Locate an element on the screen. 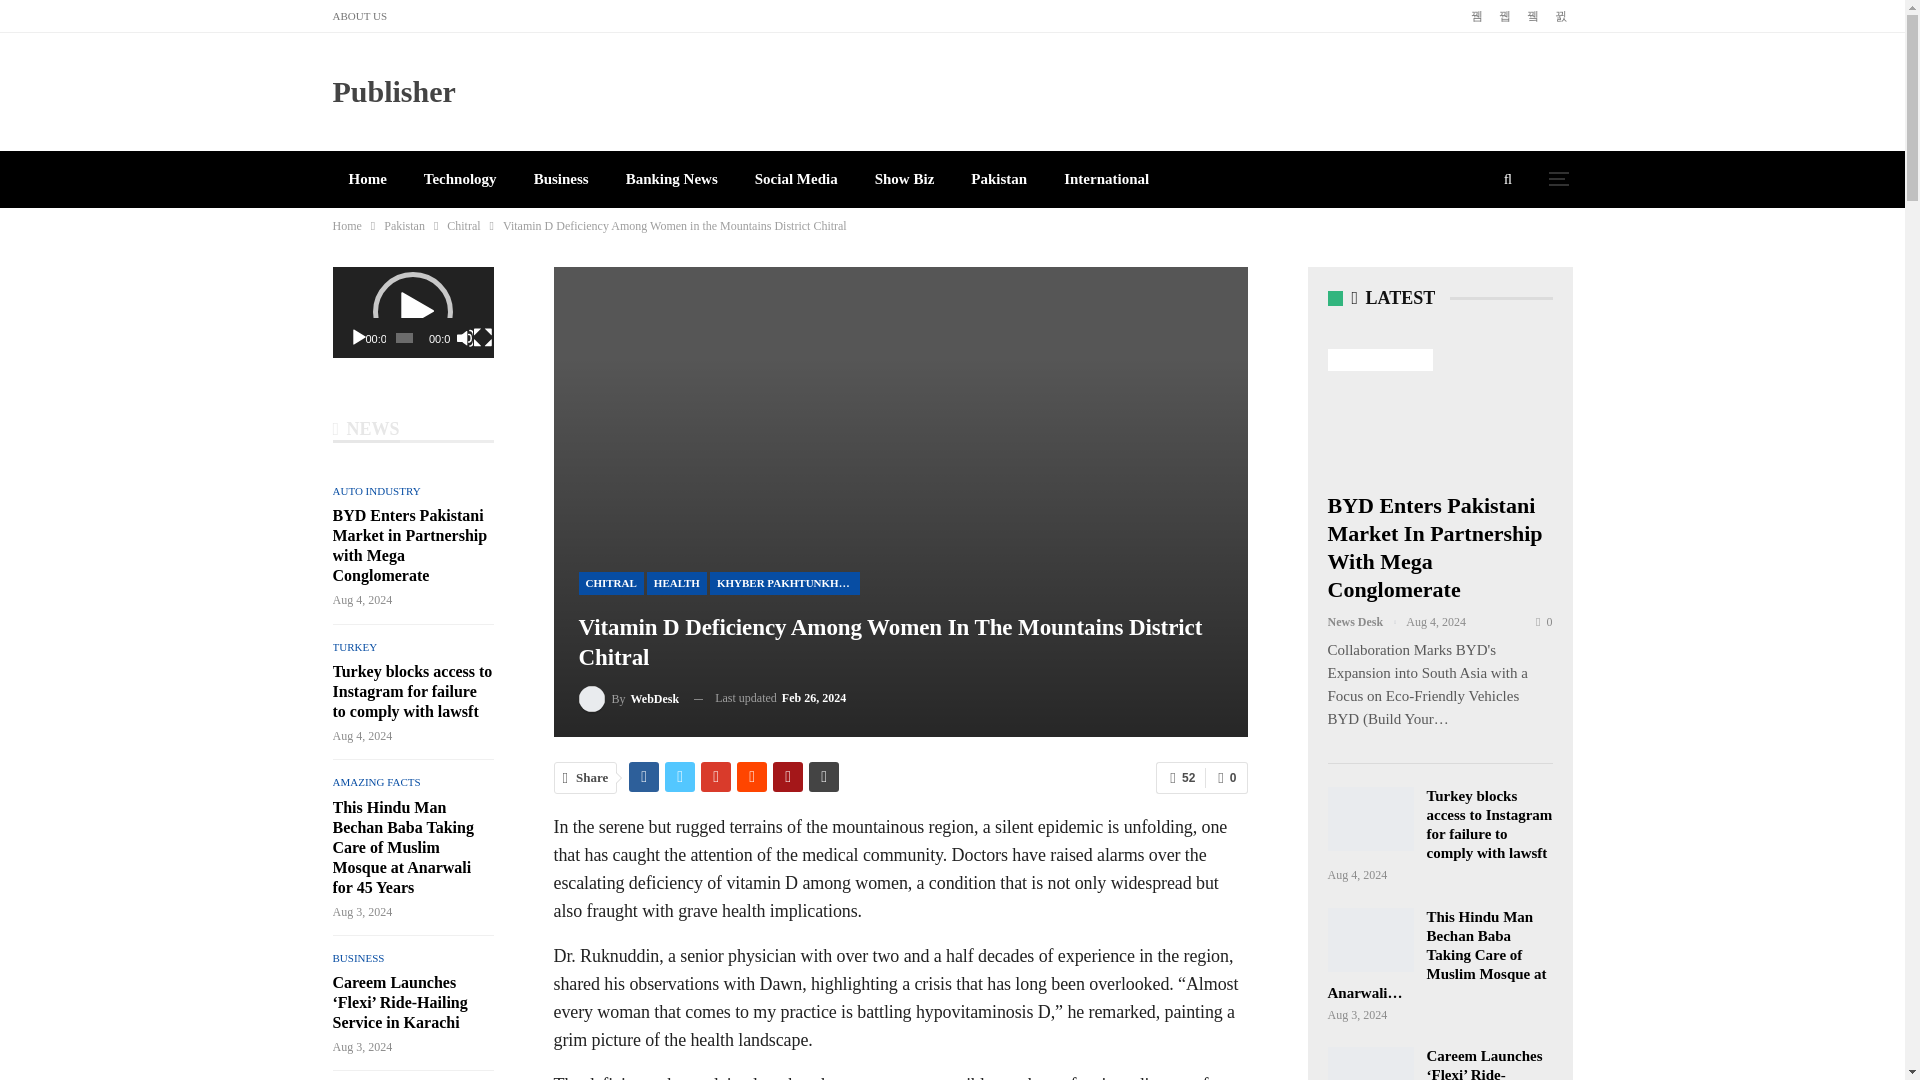  KHYBER PAKHTUNKHWA is located at coordinates (785, 584).